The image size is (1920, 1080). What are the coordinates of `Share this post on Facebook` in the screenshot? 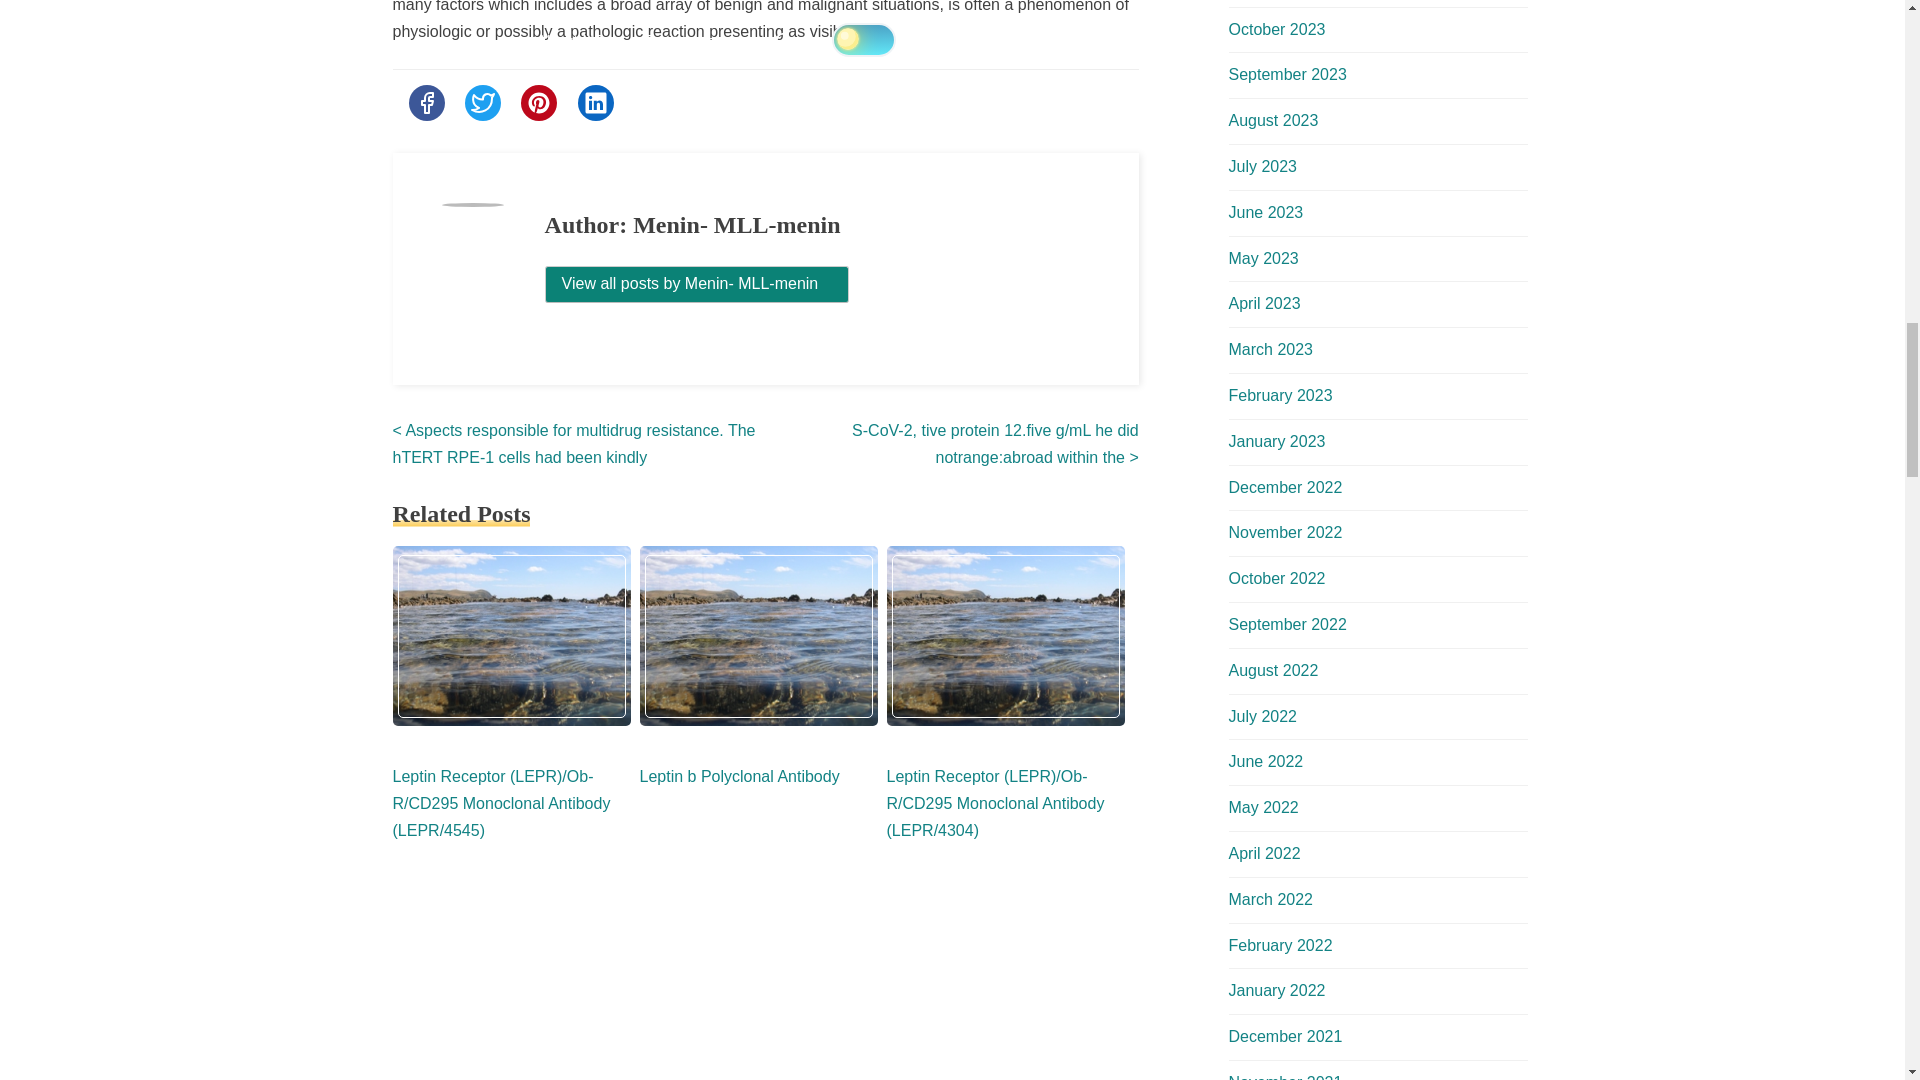 It's located at (425, 102).